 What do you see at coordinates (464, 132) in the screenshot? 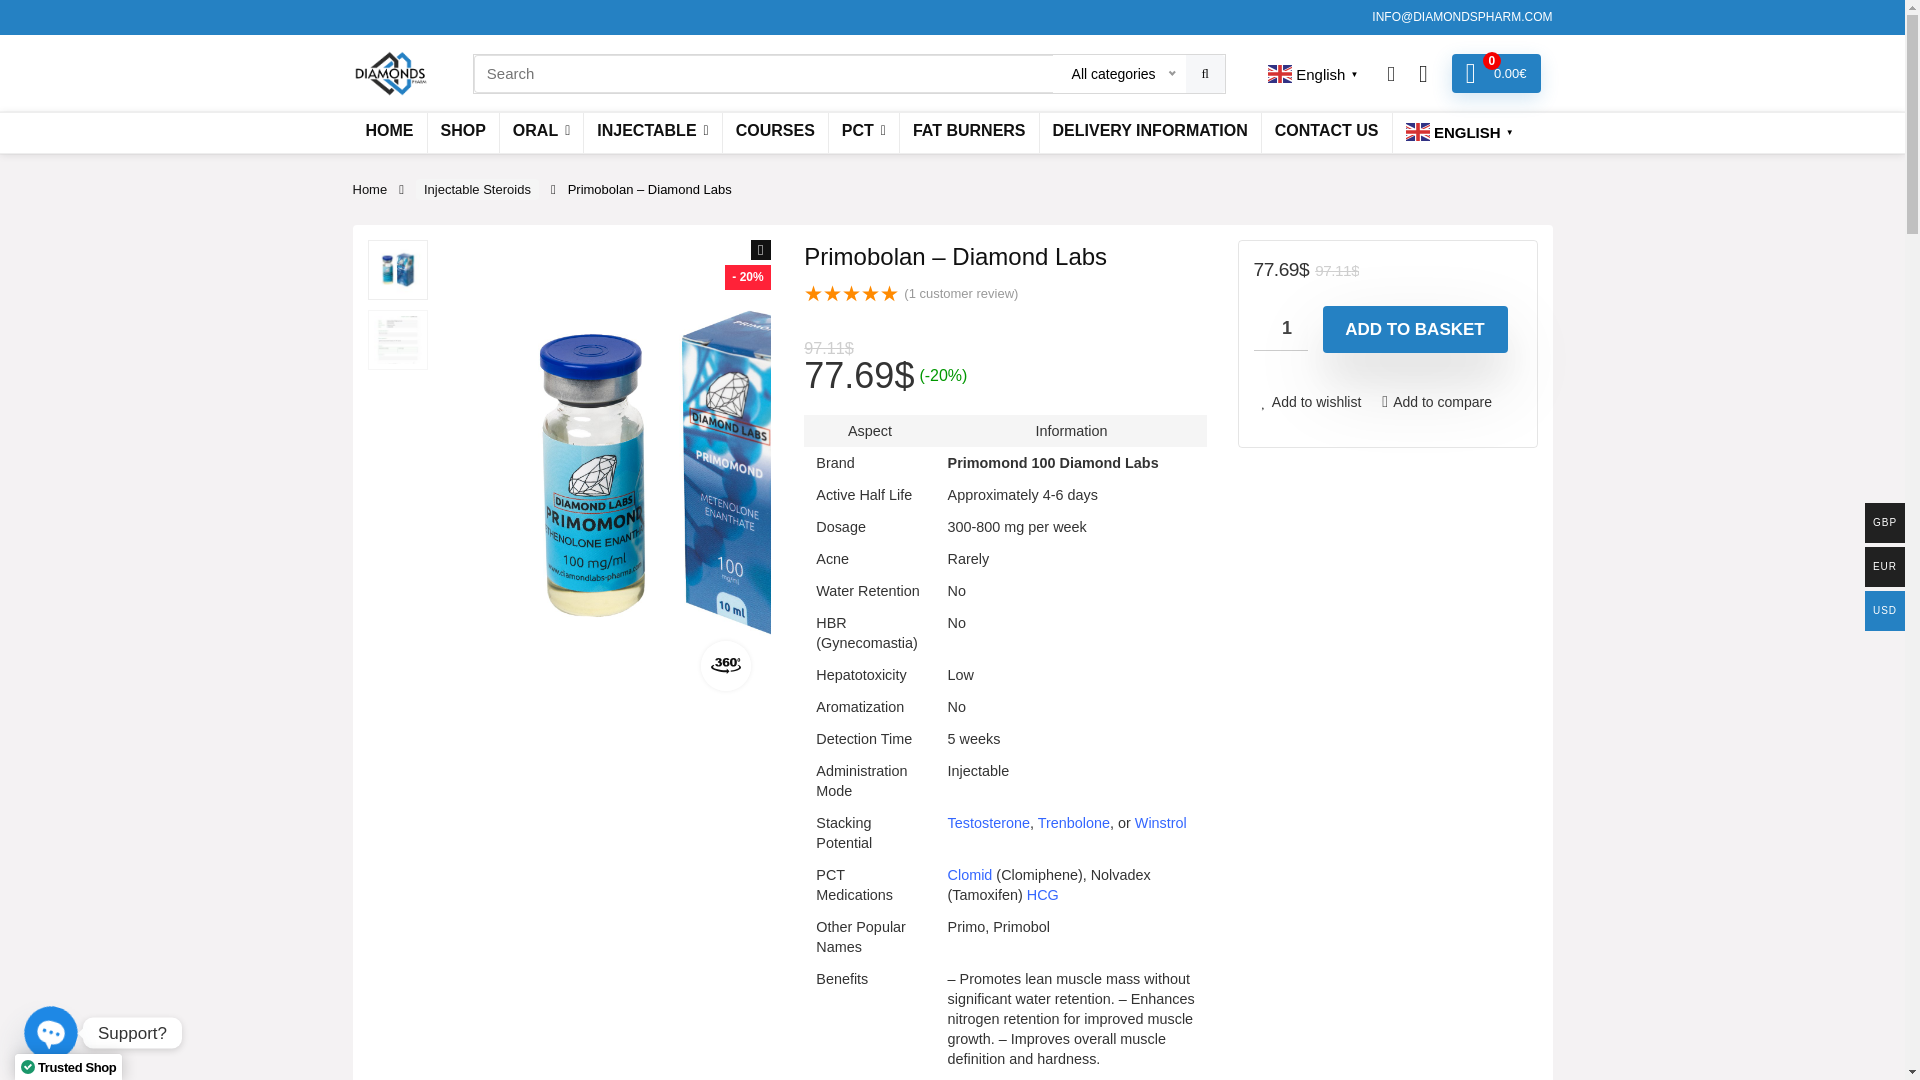
I see `SHOP` at bounding box center [464, 132].